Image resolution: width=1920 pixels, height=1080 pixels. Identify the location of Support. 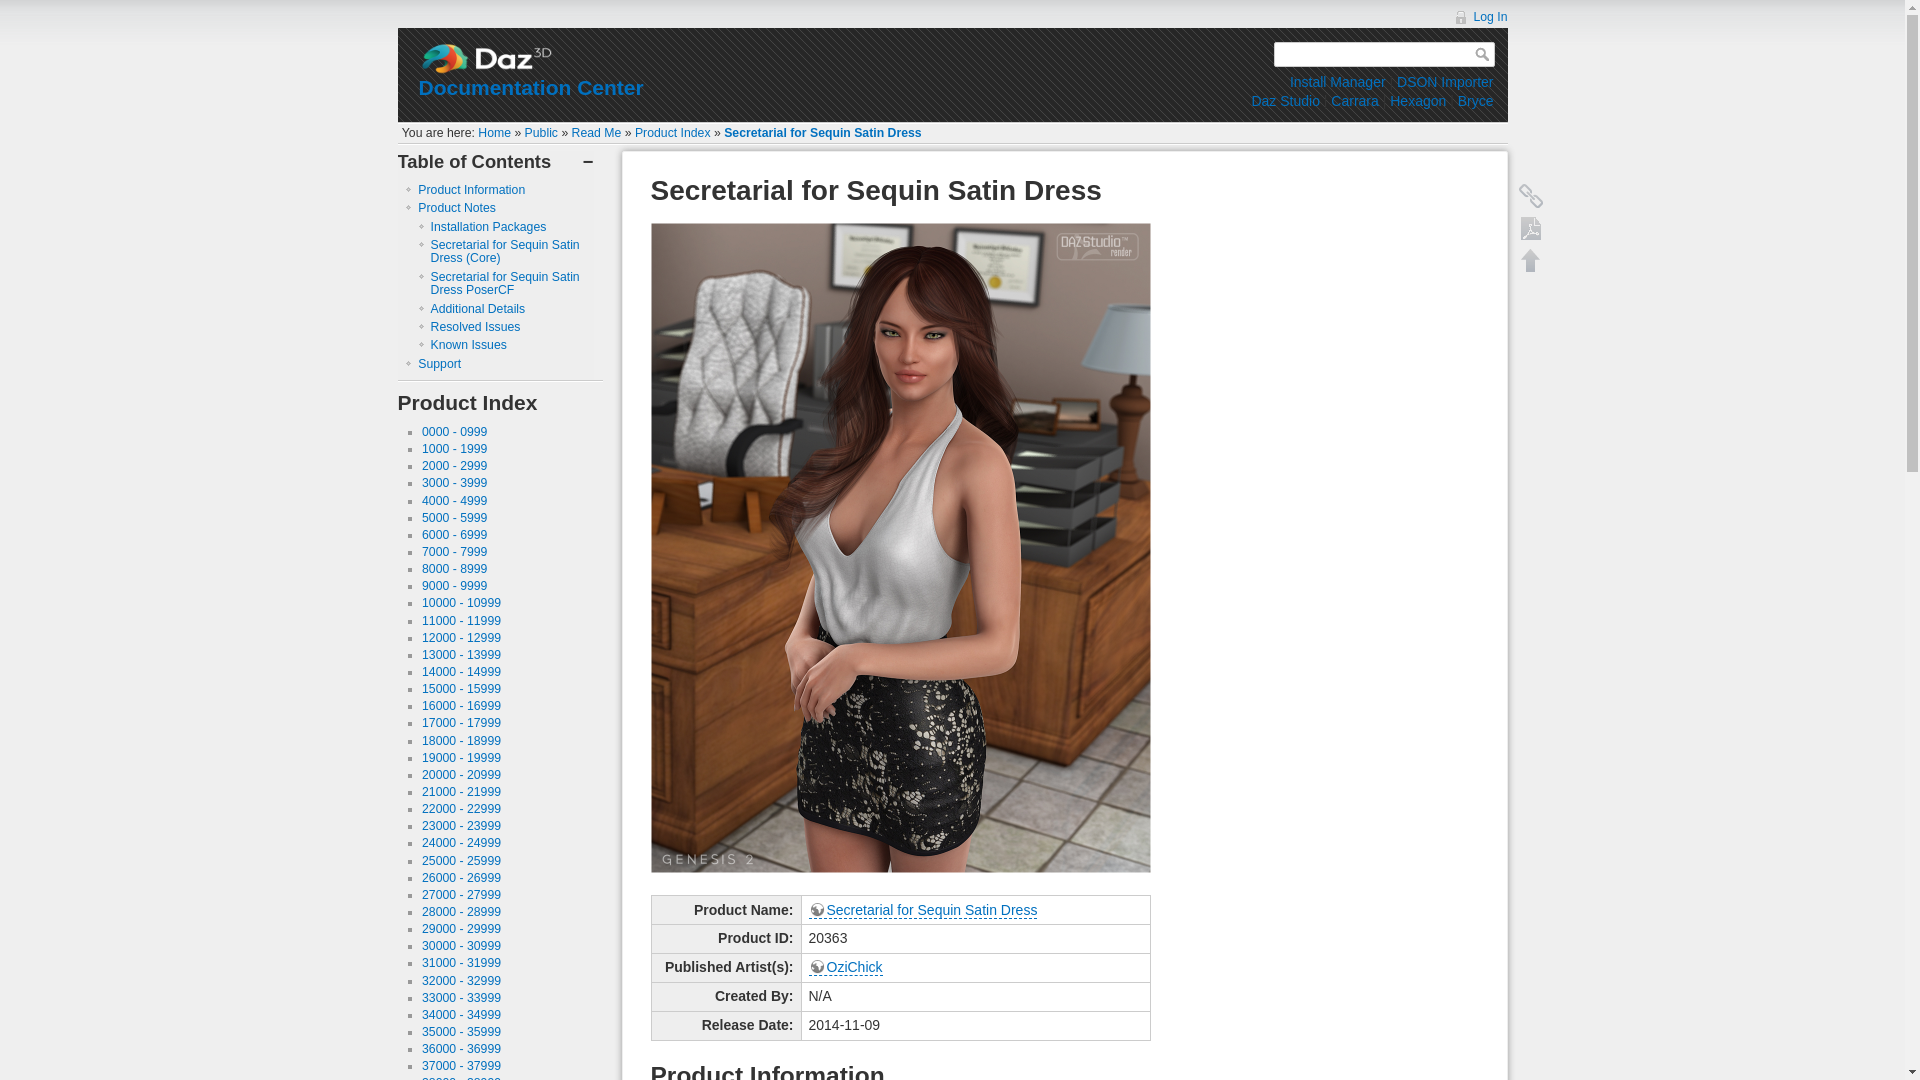
(439, 364).